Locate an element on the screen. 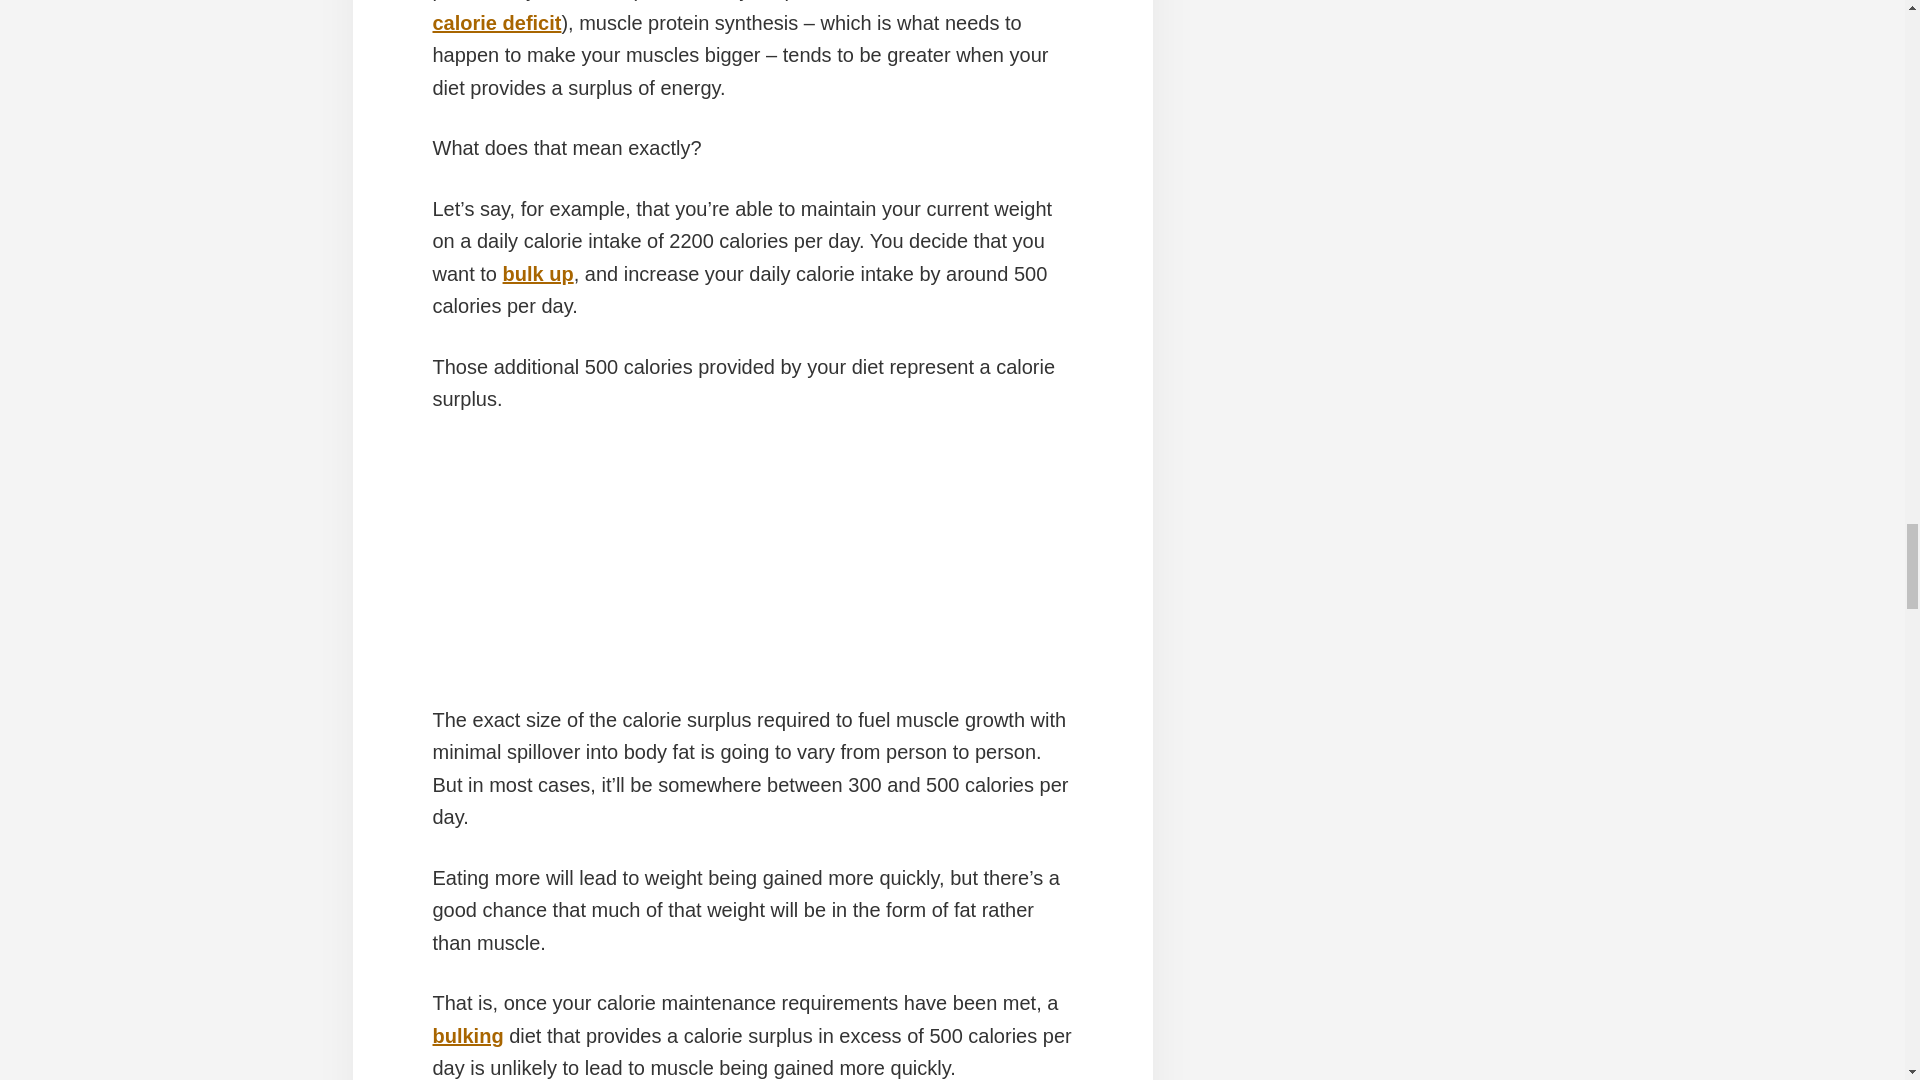 Image resolution: width=1920 pixels, height=1080 pixels. bulk up is located at coordinates (538, 274).